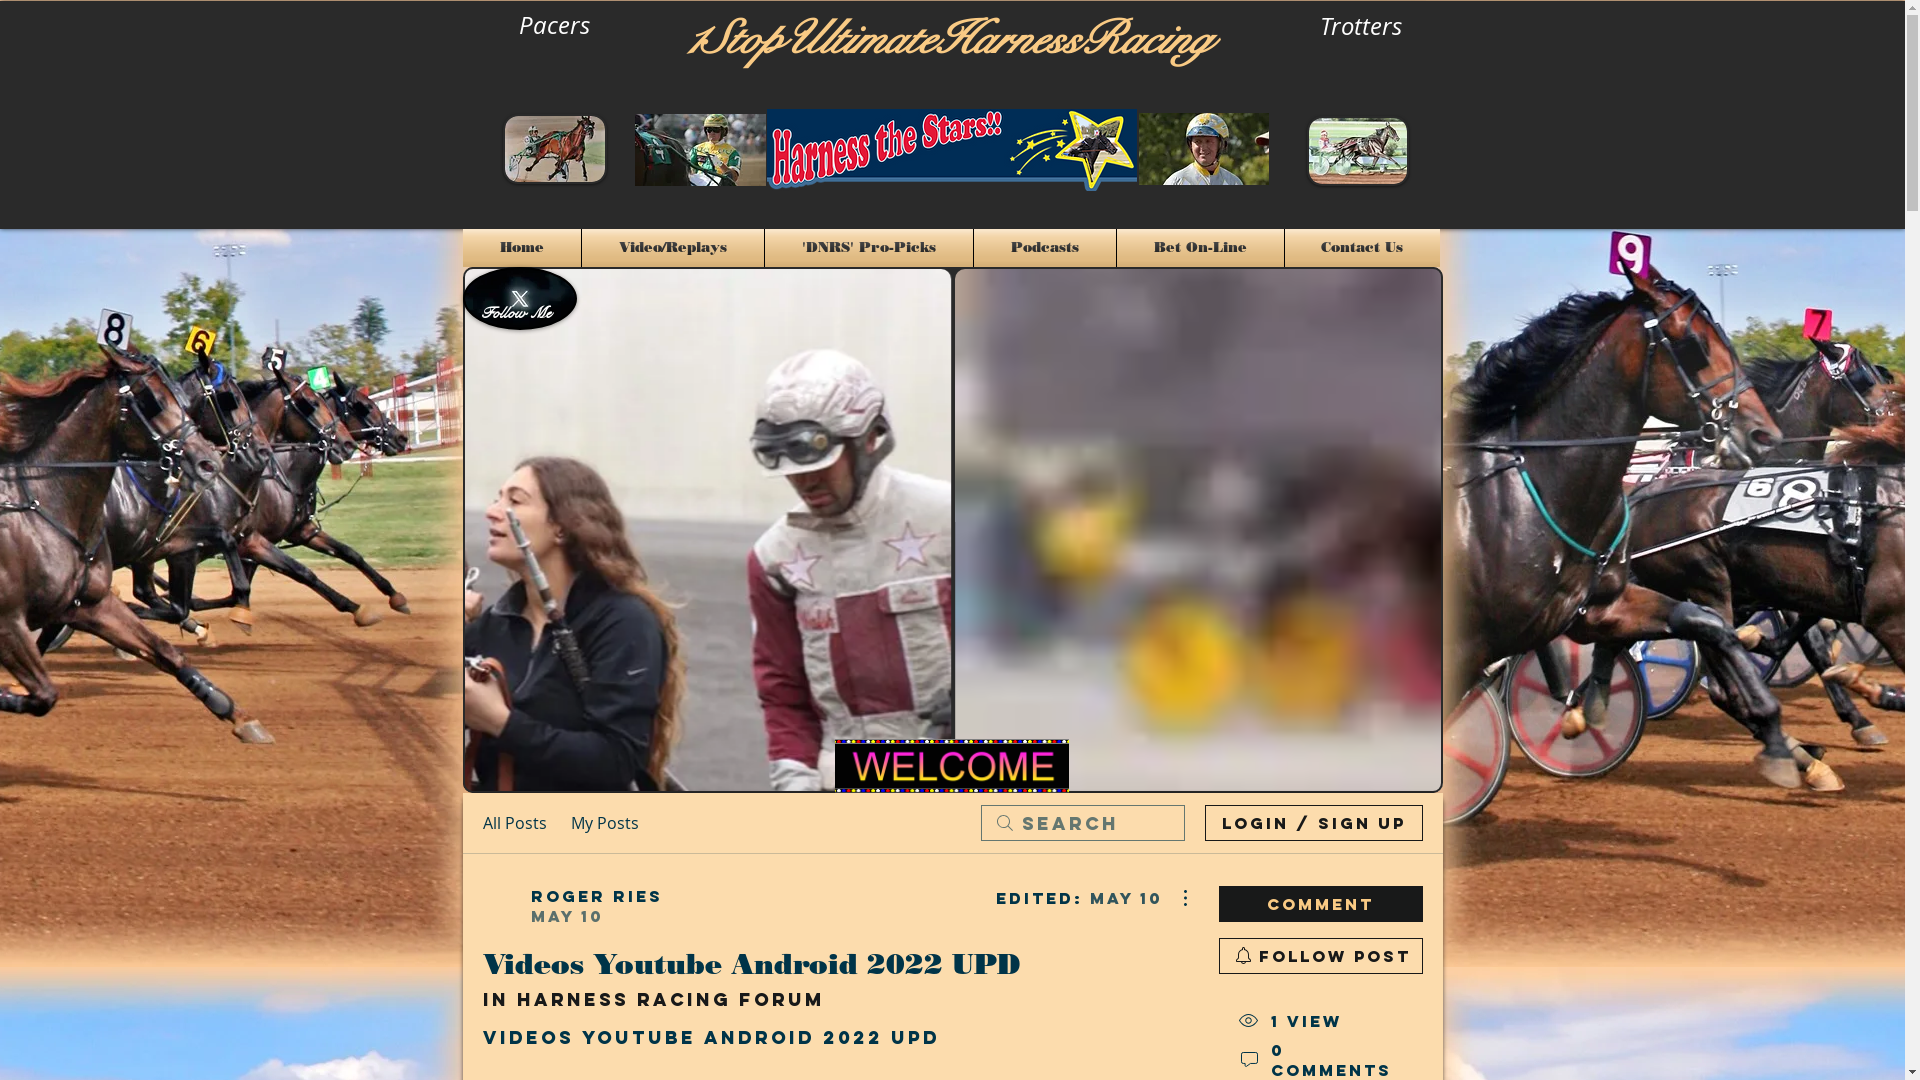  I want to click on Contact Us, so click(1362, 248).